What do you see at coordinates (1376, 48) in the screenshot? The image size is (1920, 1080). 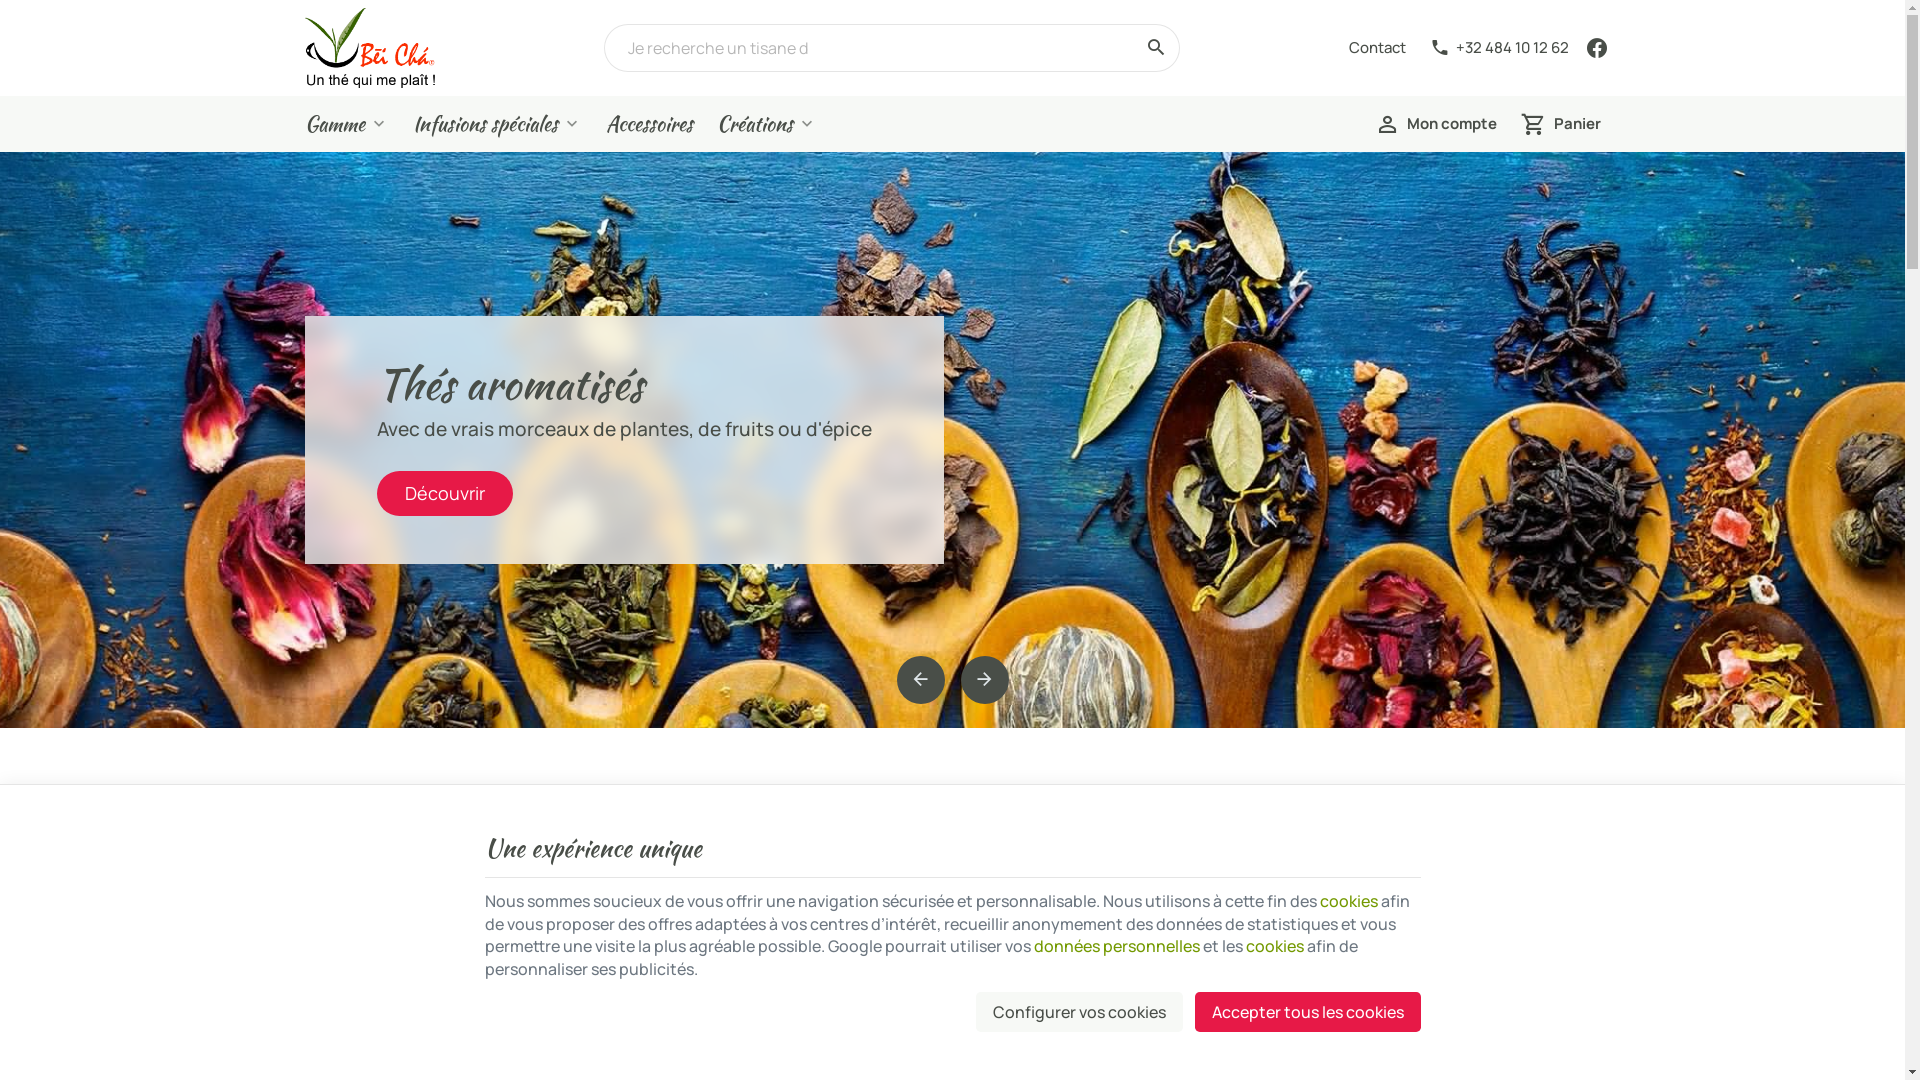 I see `Contact` at bounding box center [1376, 48].